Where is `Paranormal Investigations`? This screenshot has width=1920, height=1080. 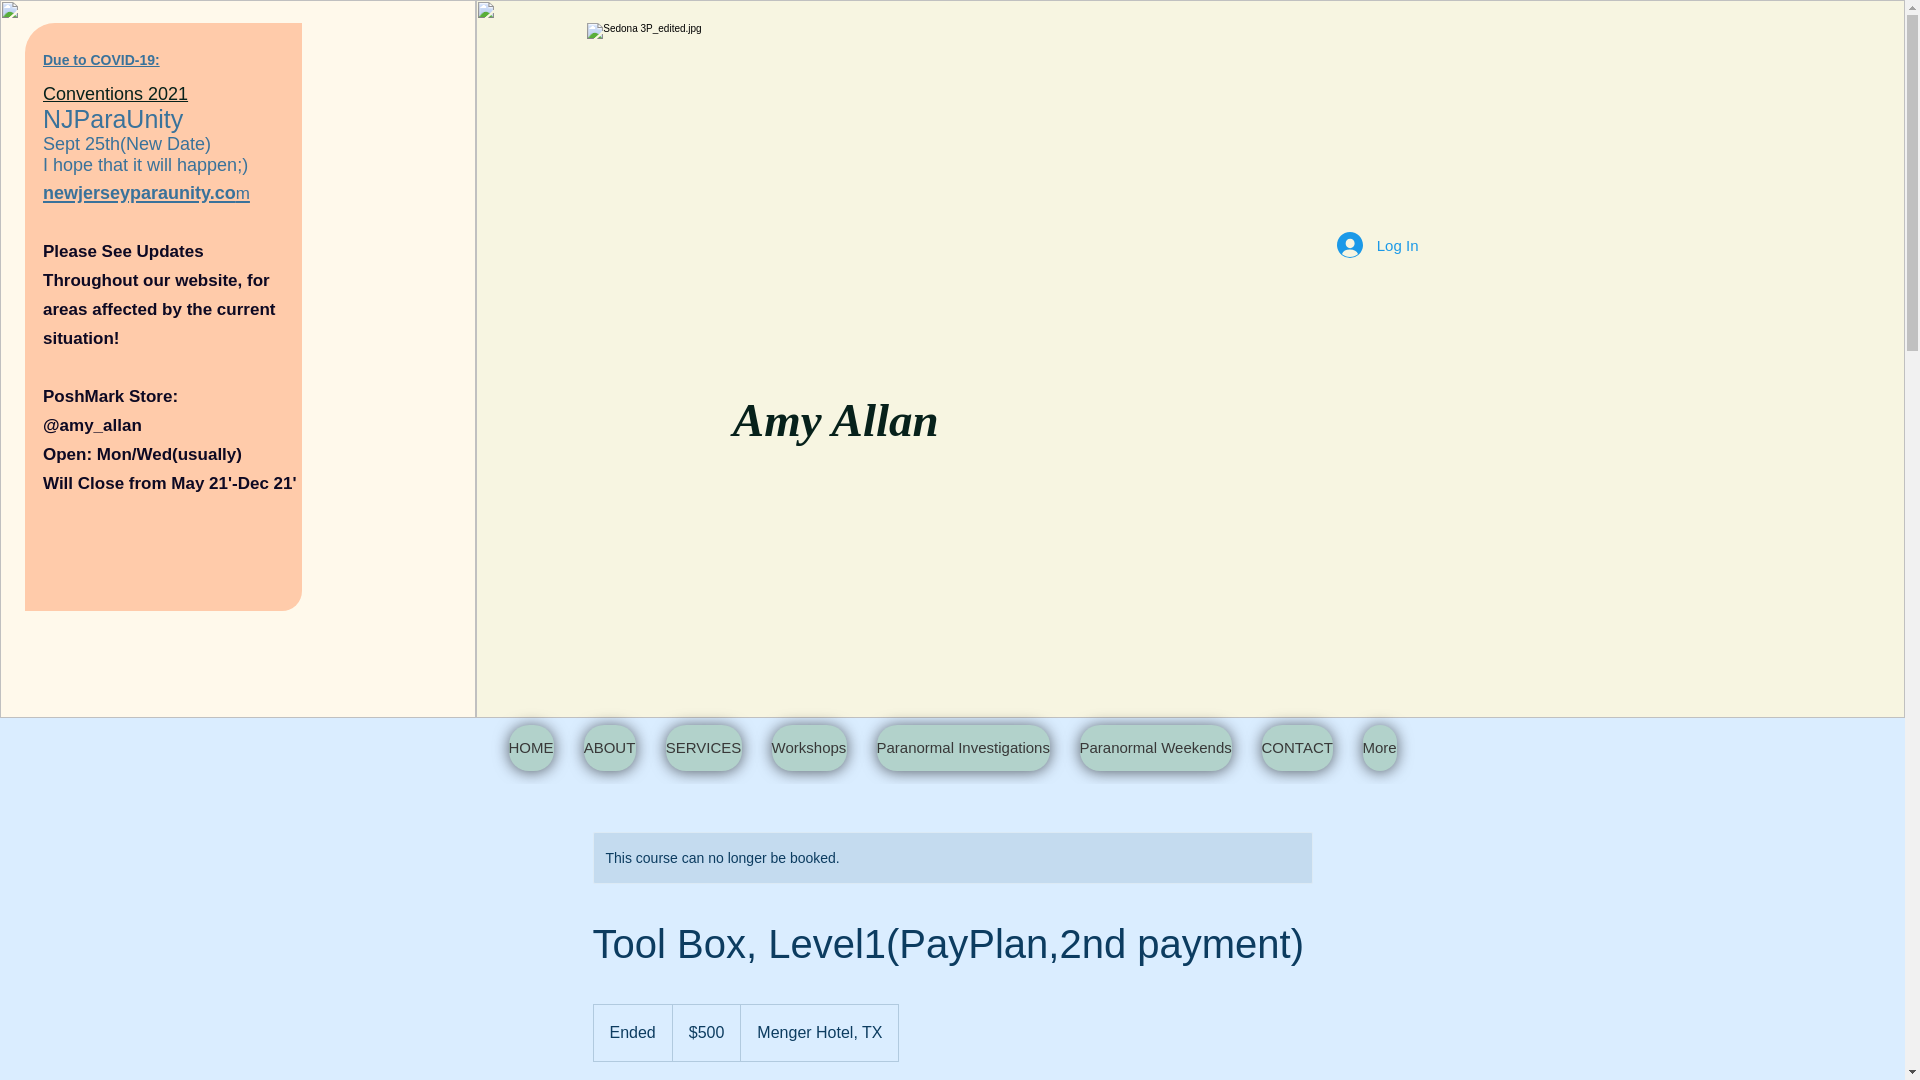
Paranormal Investigations is located at coordinates (962, 748).